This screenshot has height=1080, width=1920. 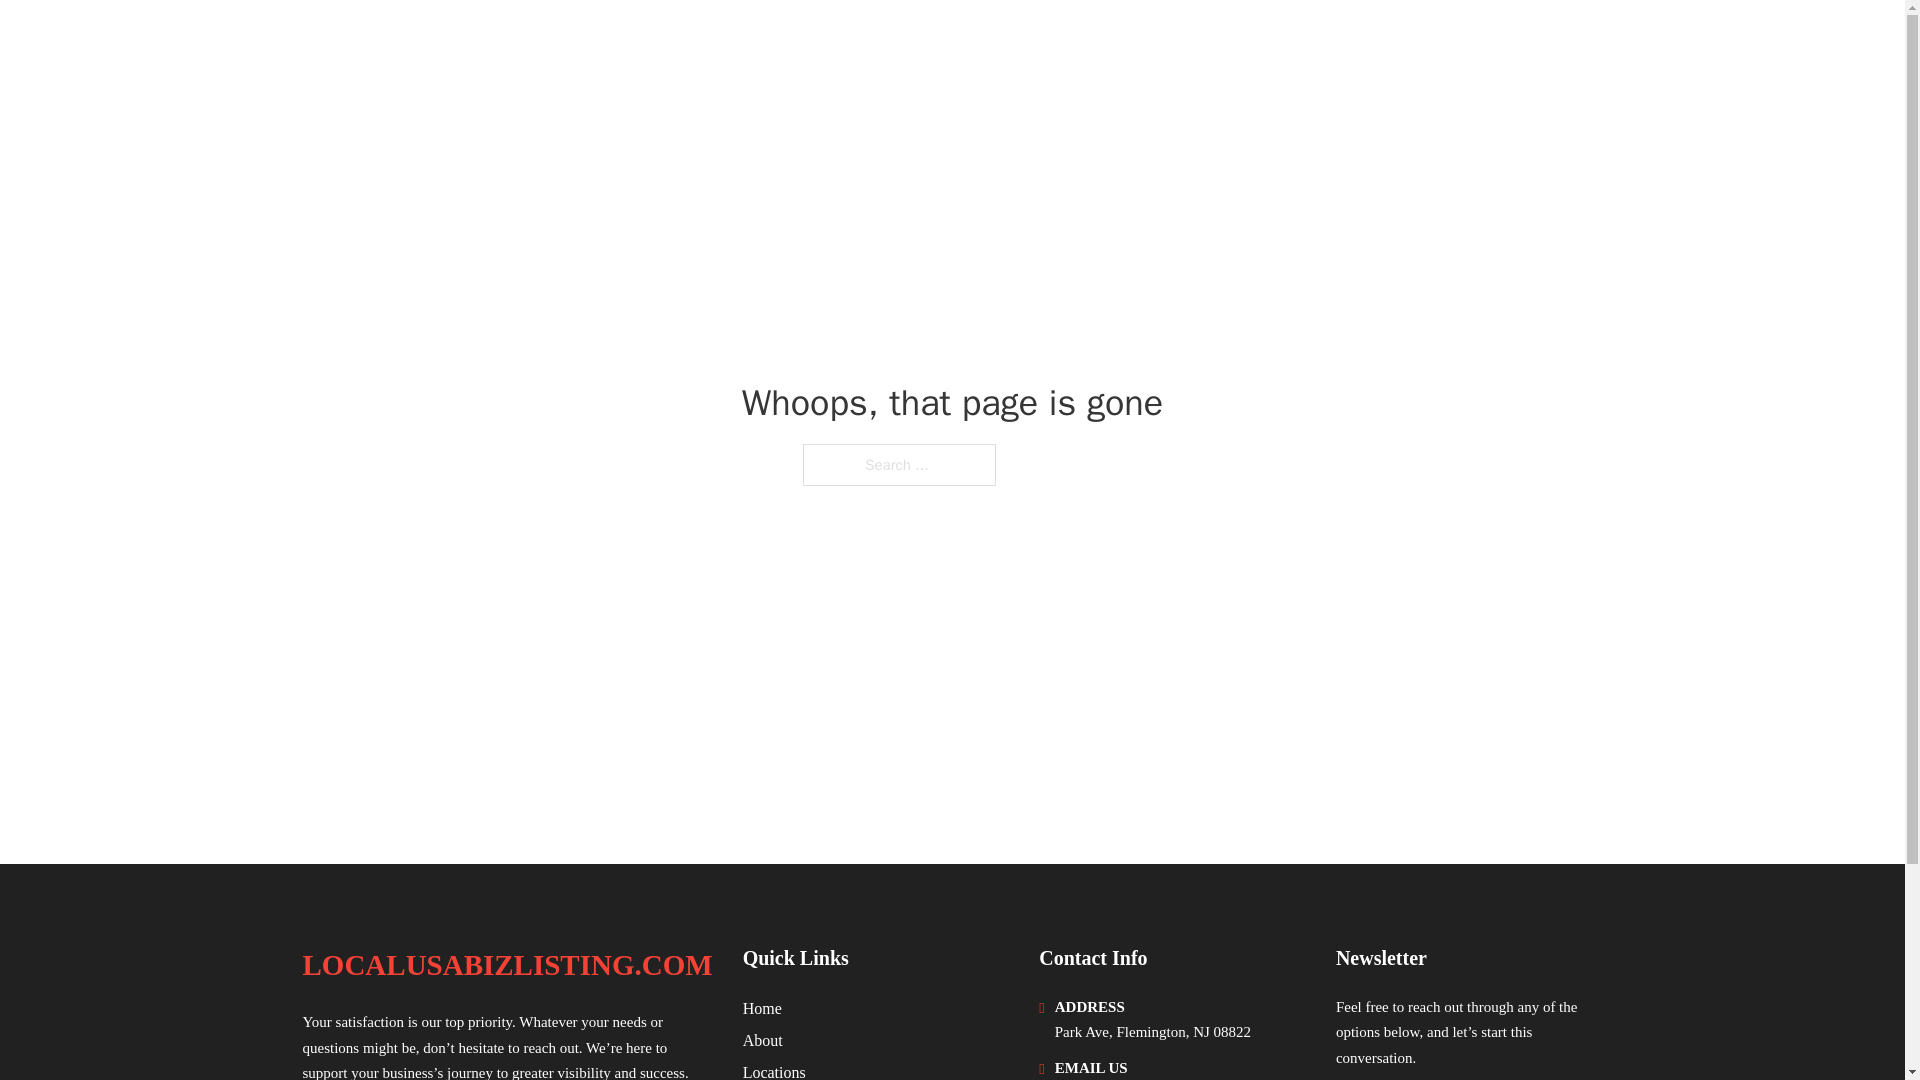 What do you see at coordinates (763, 1040) in the screenshot?
I see `About` at bounding box center [763, 1040].